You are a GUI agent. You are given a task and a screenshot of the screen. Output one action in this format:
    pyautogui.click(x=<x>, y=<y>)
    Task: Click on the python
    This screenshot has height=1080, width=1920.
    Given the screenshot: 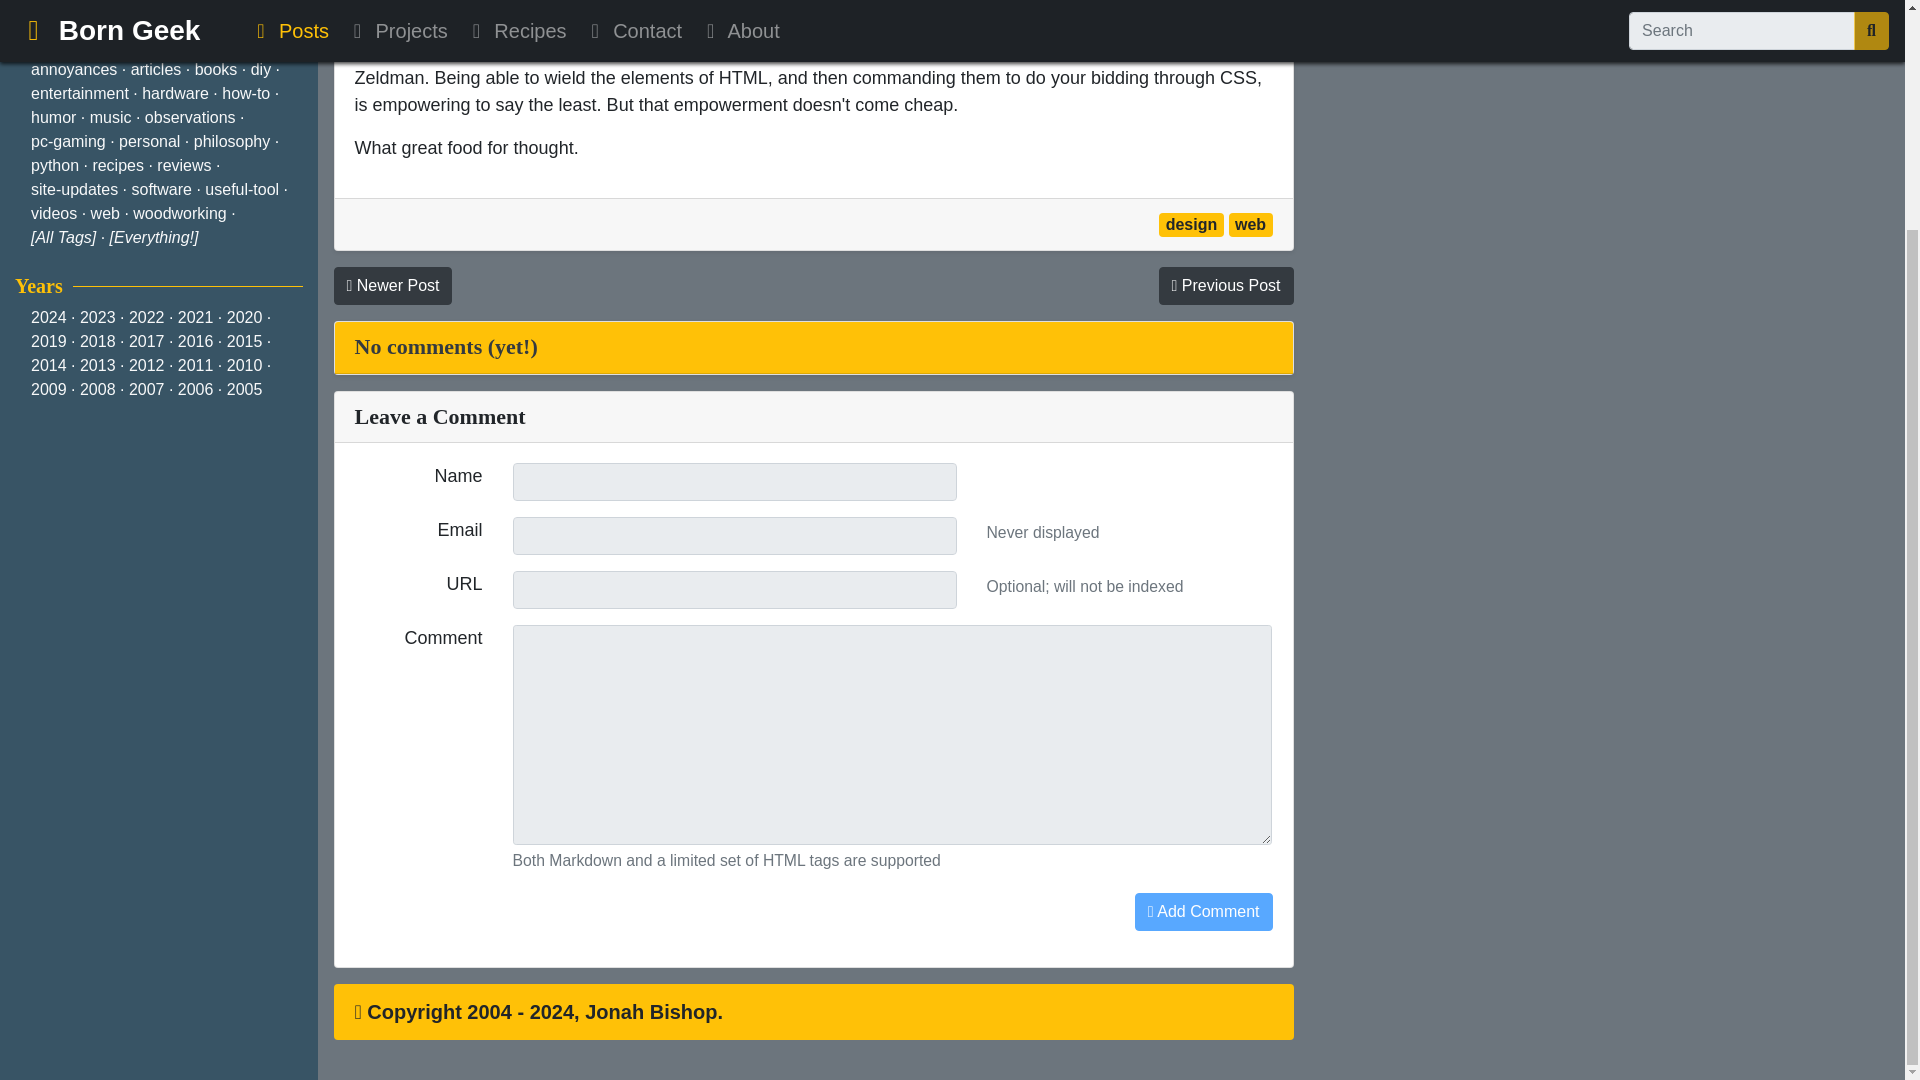 What is the action you would take?
    pyautogui.click(x=54, y=164)
    